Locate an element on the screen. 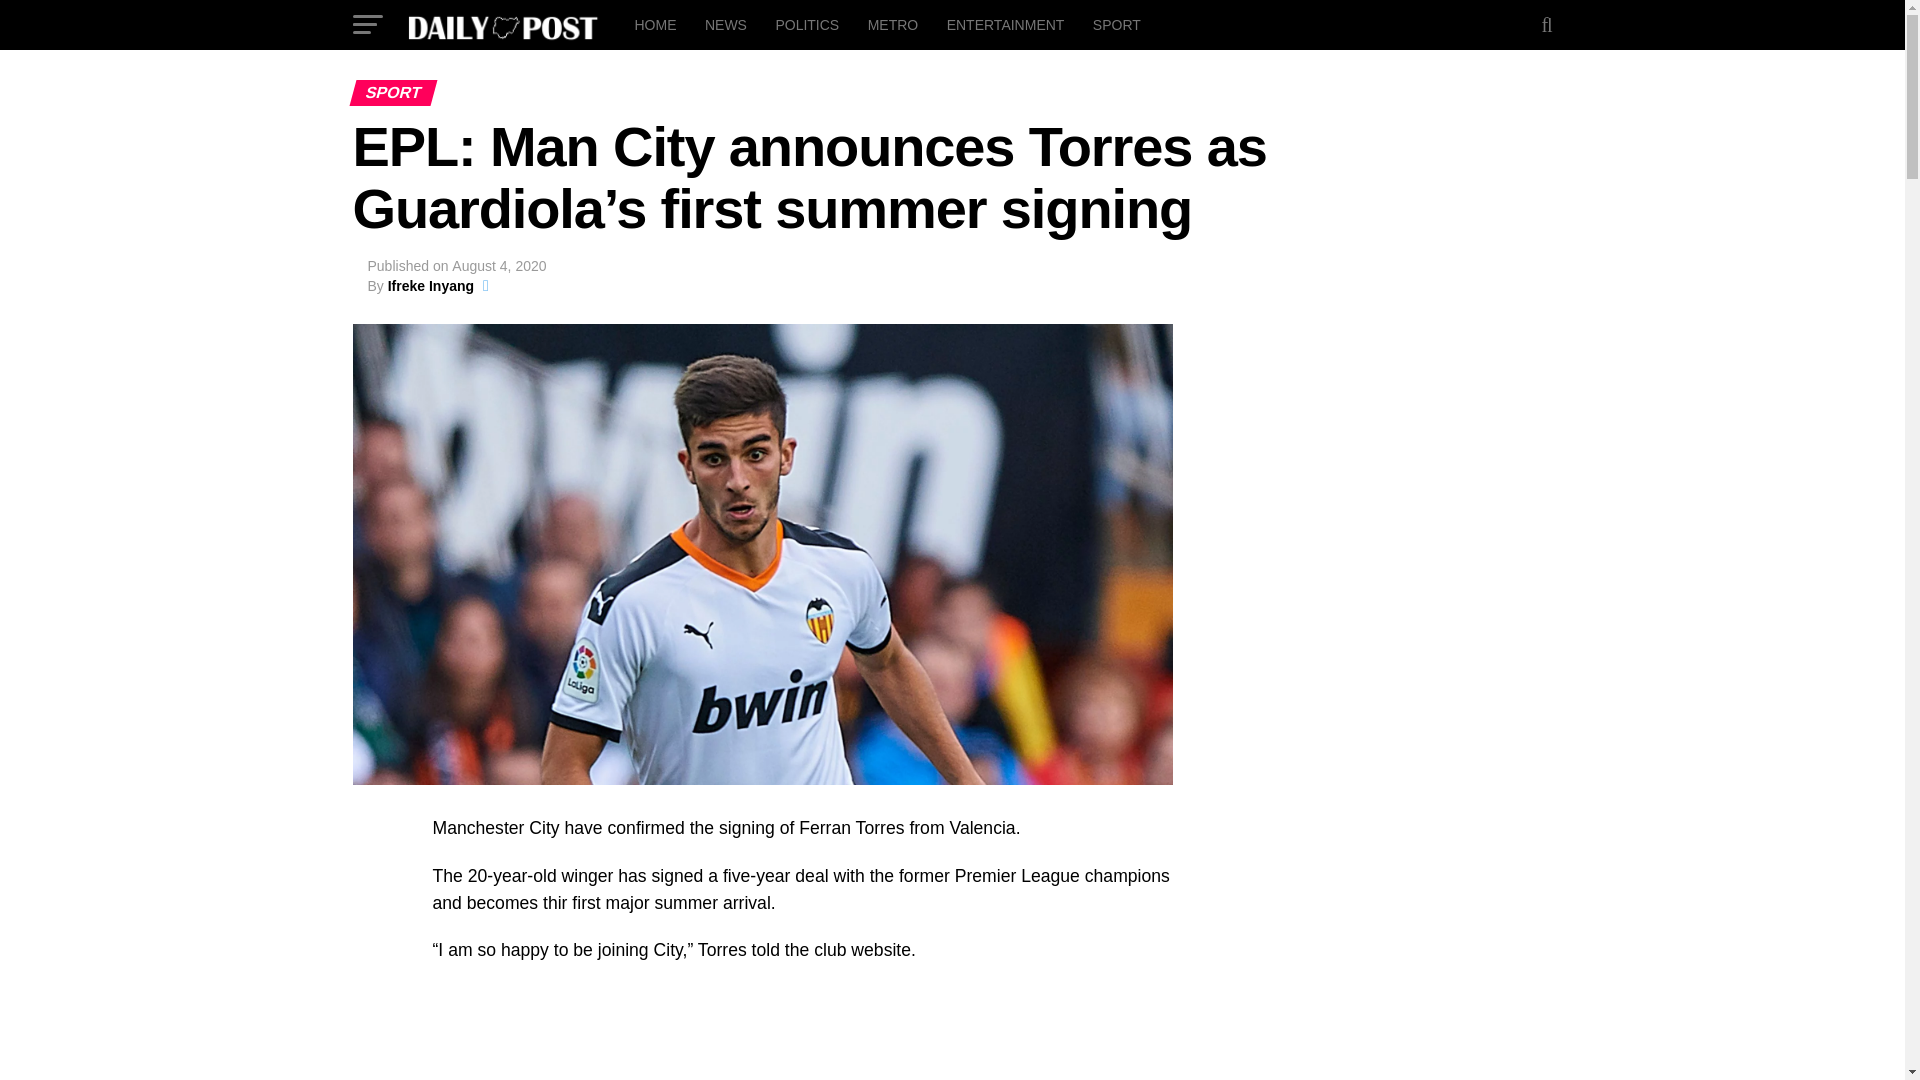  Ifreke Inyang is located at coordinates (430, 285).